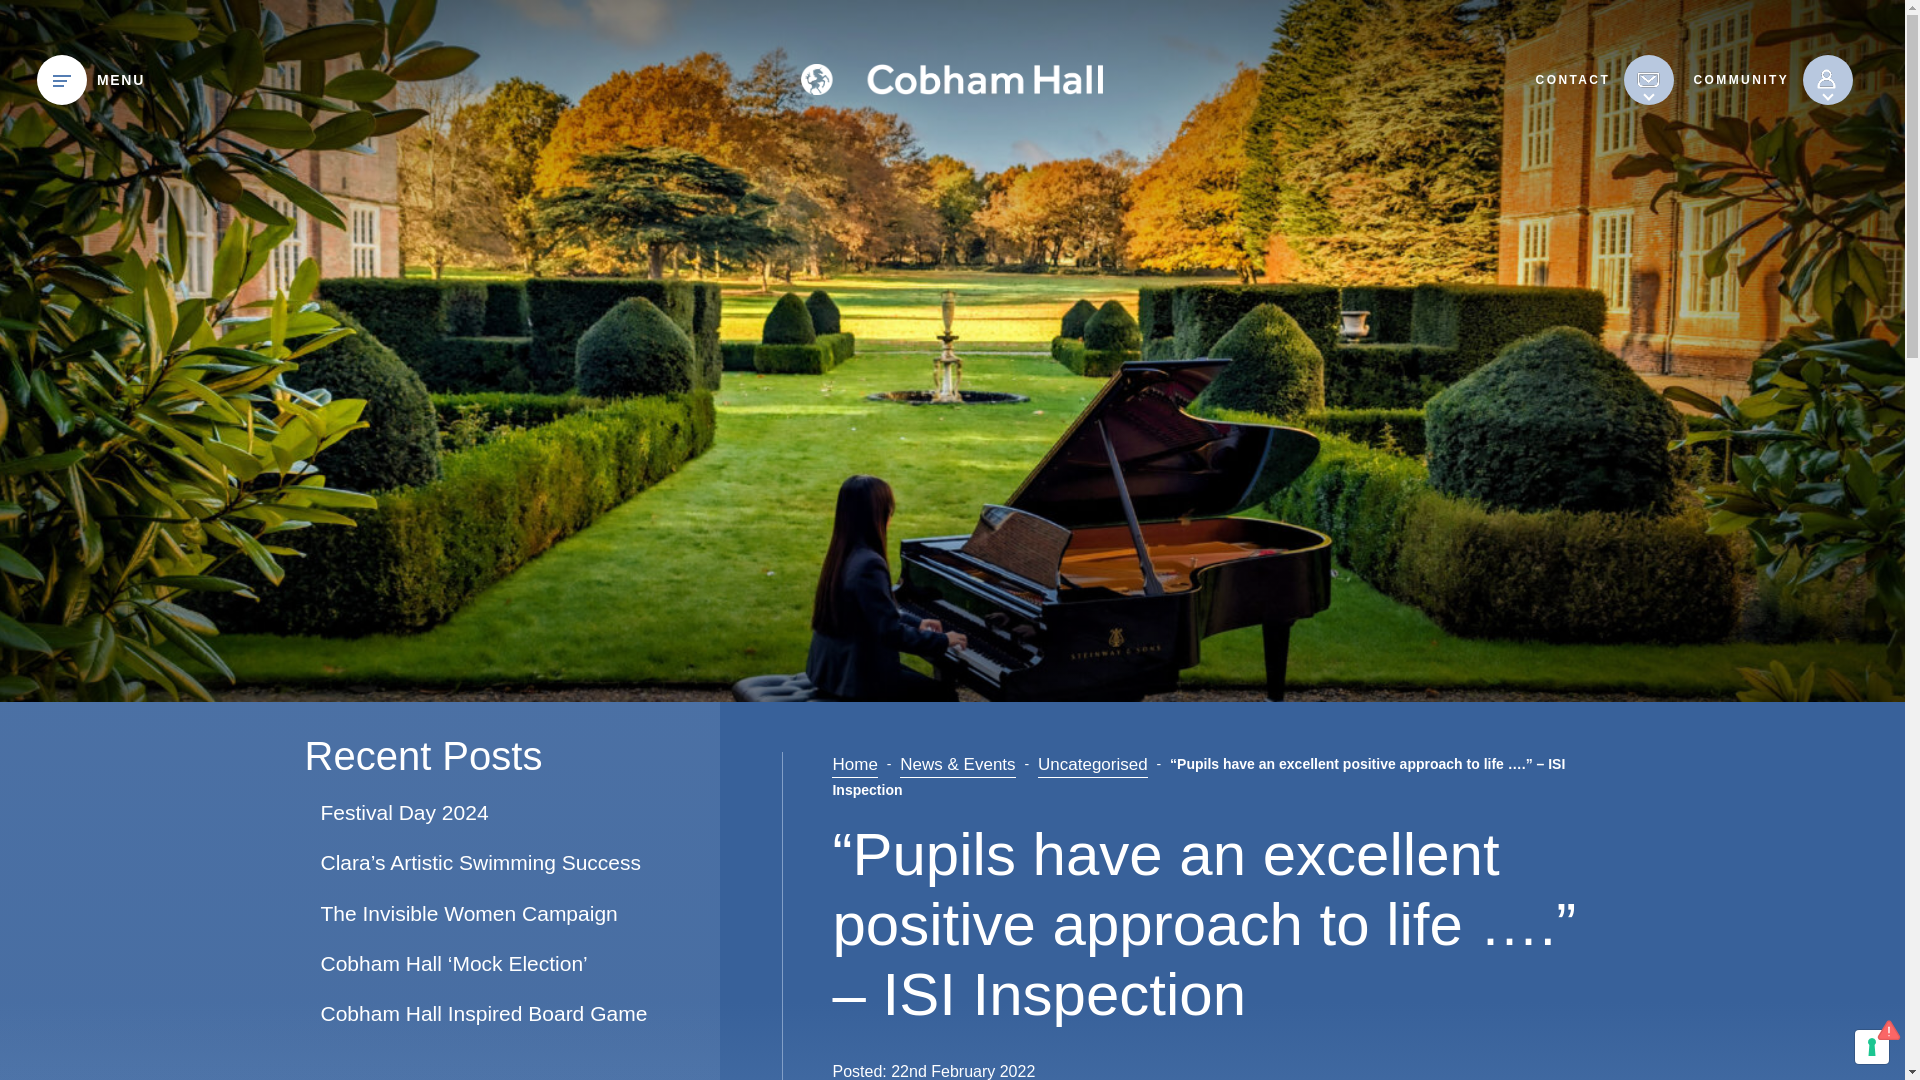  I want to click on Go to Cobham Hall School., so click(854, 764).